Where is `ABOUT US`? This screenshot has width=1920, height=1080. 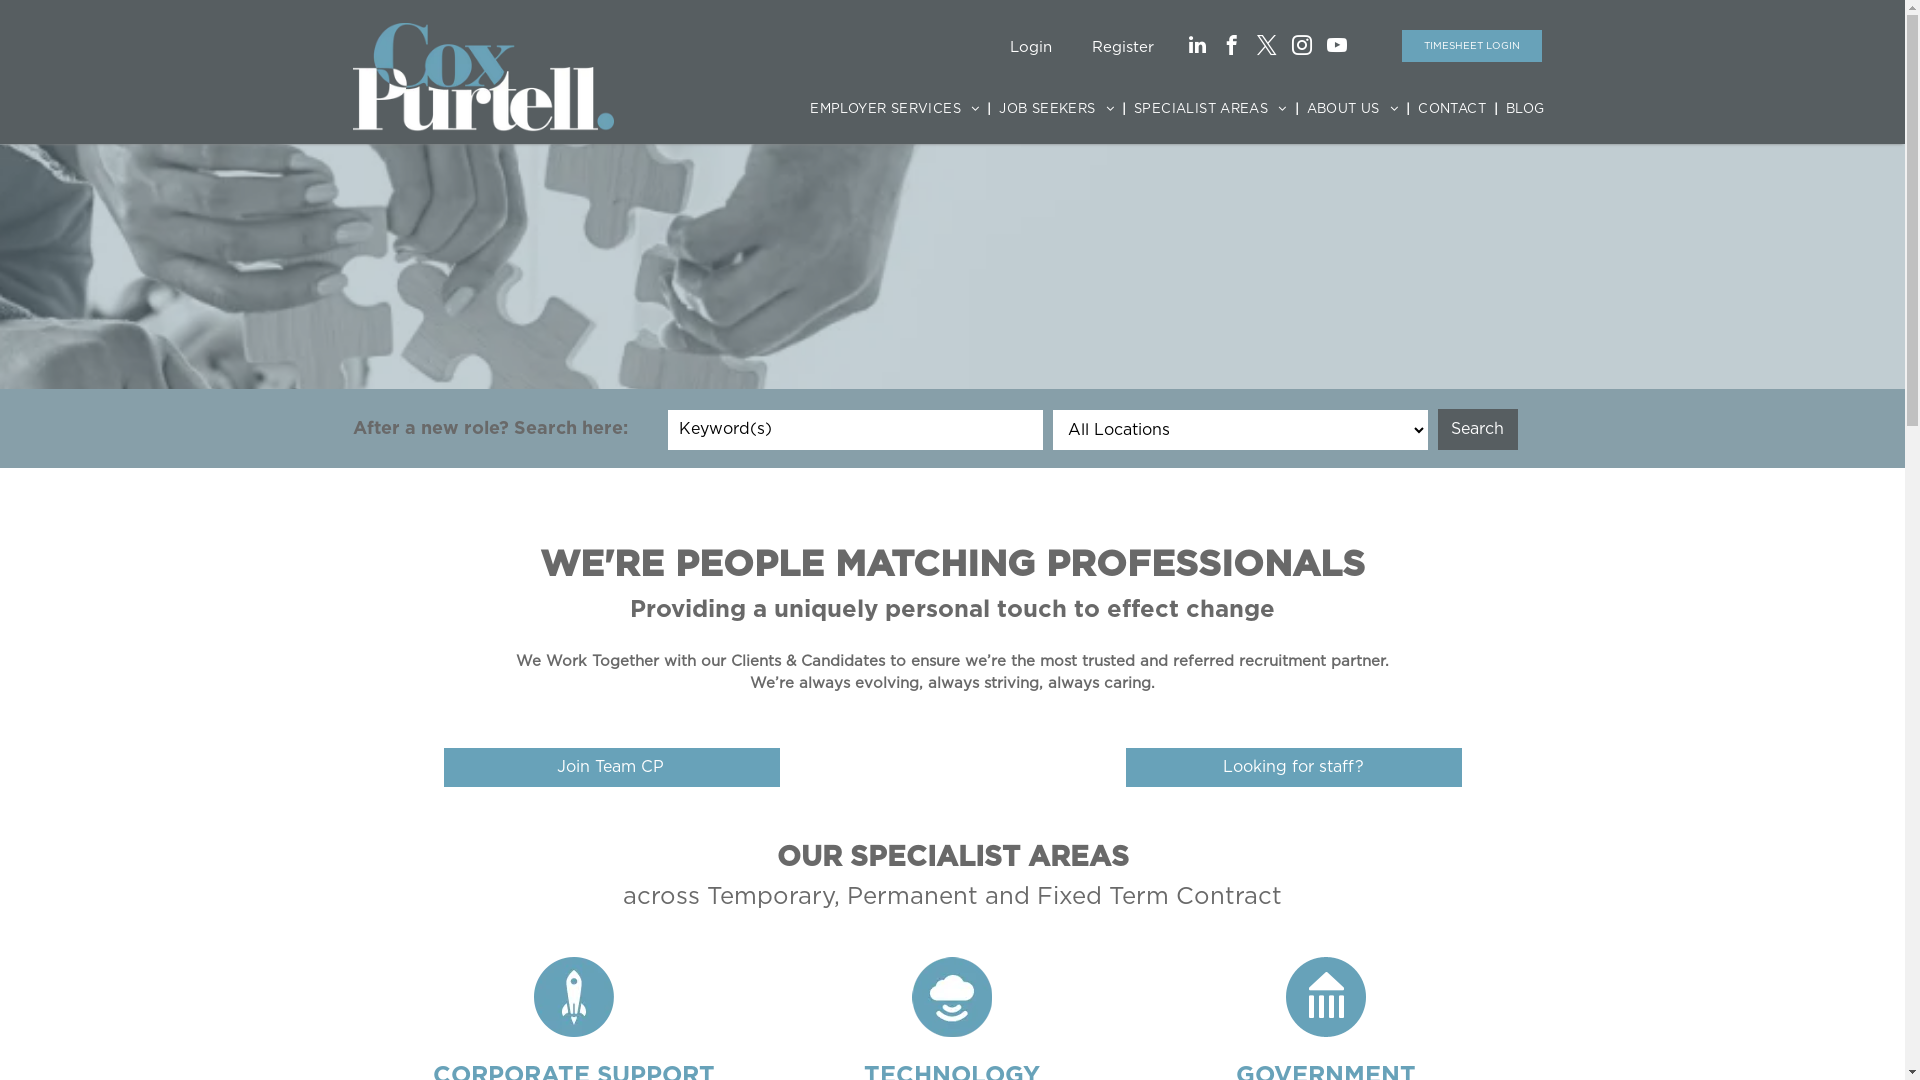 ABOUT US is located at coordinates (1353, 110).